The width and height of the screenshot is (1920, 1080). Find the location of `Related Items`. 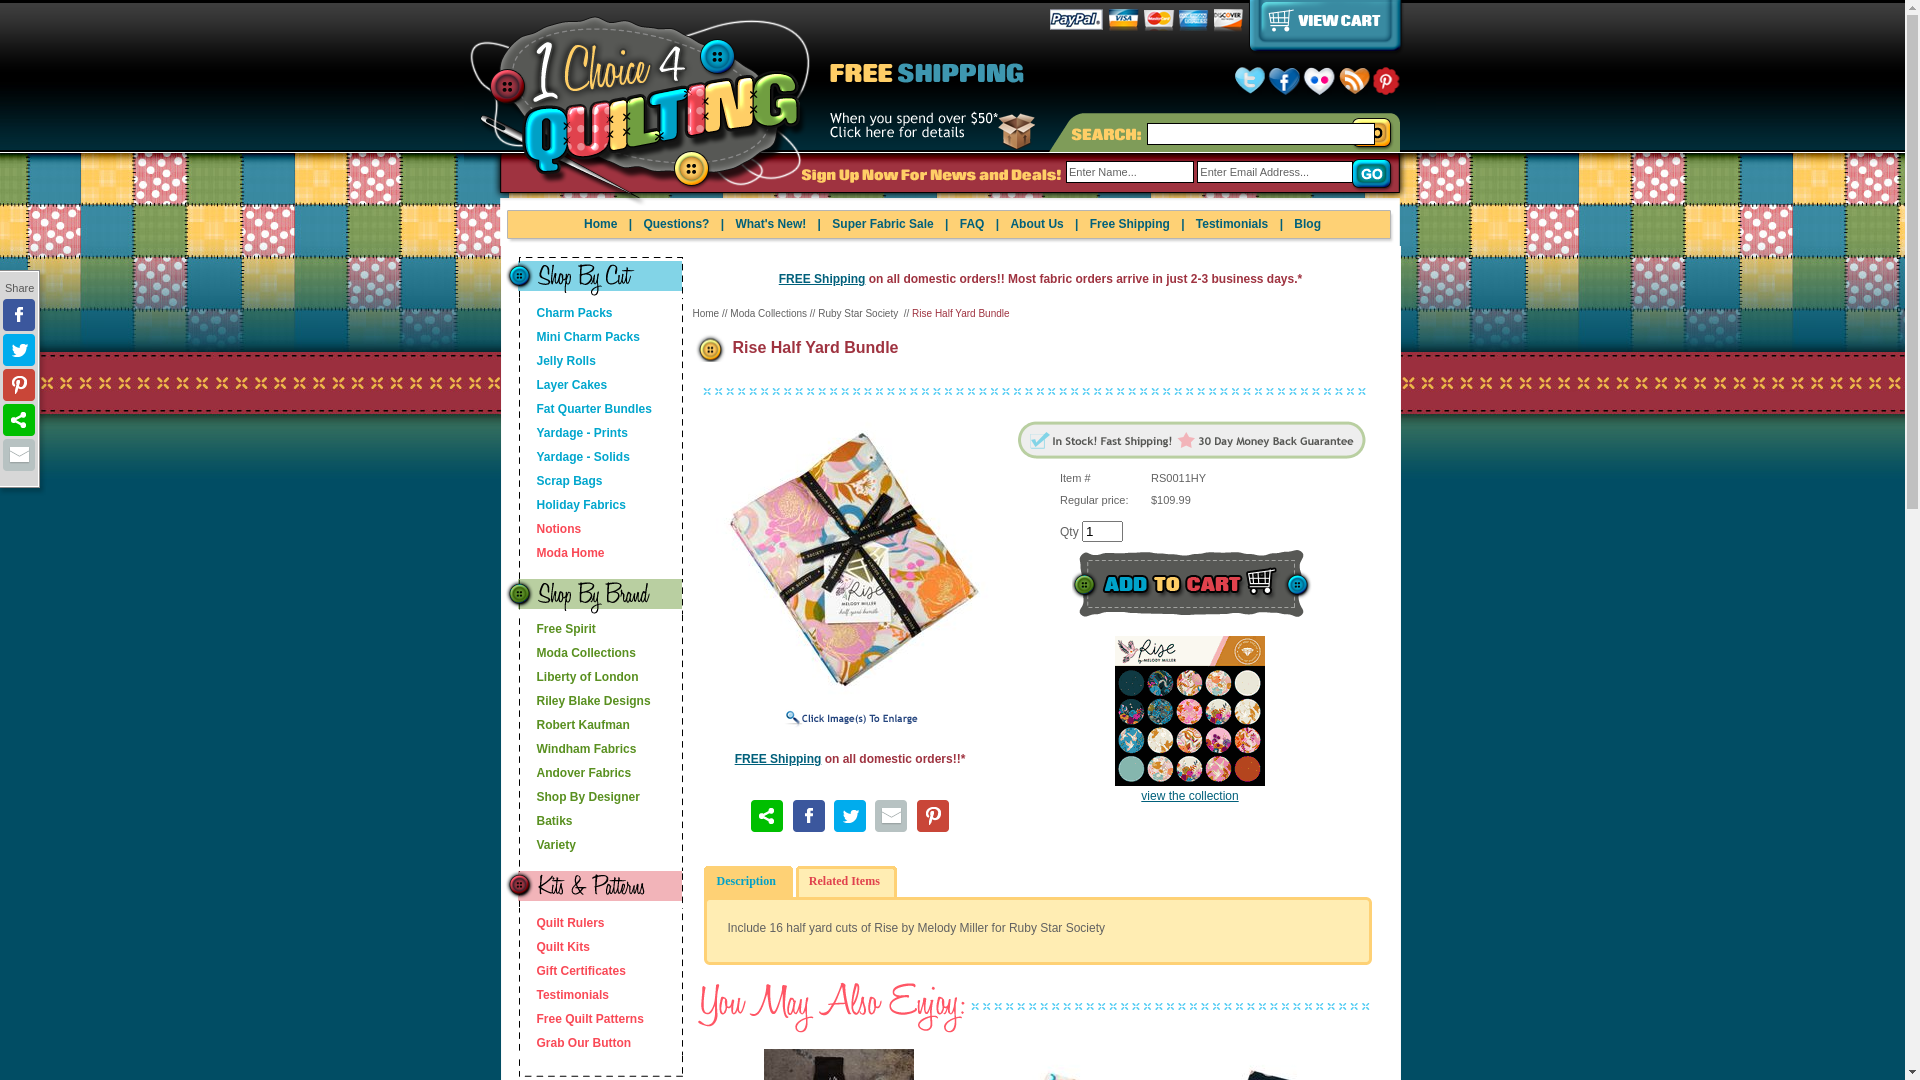

Related Items is located at coordinates (847, 881).